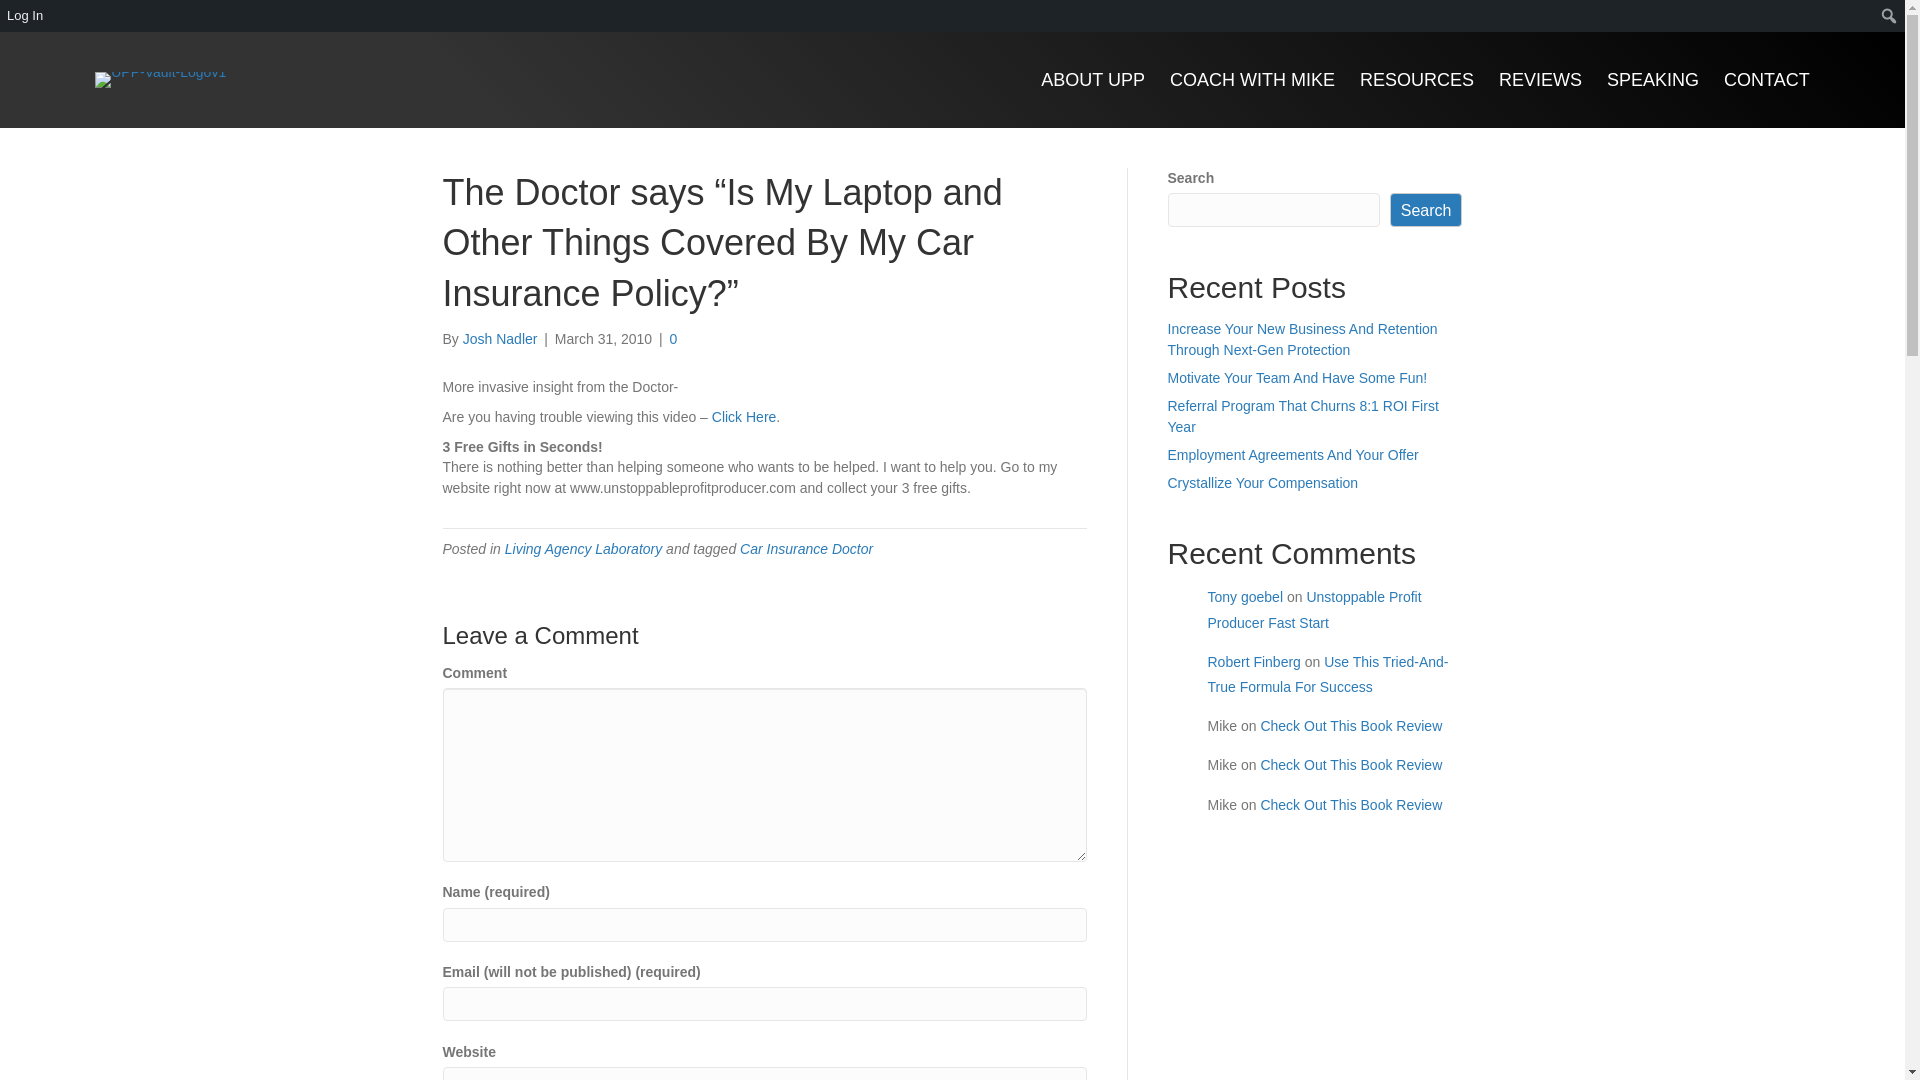 The image size is (1920, 1080). What do you see at coordinates (1350, 726) in the screenshot?
I see `Check Out This Book Review` at bounding box center [1350, 726].